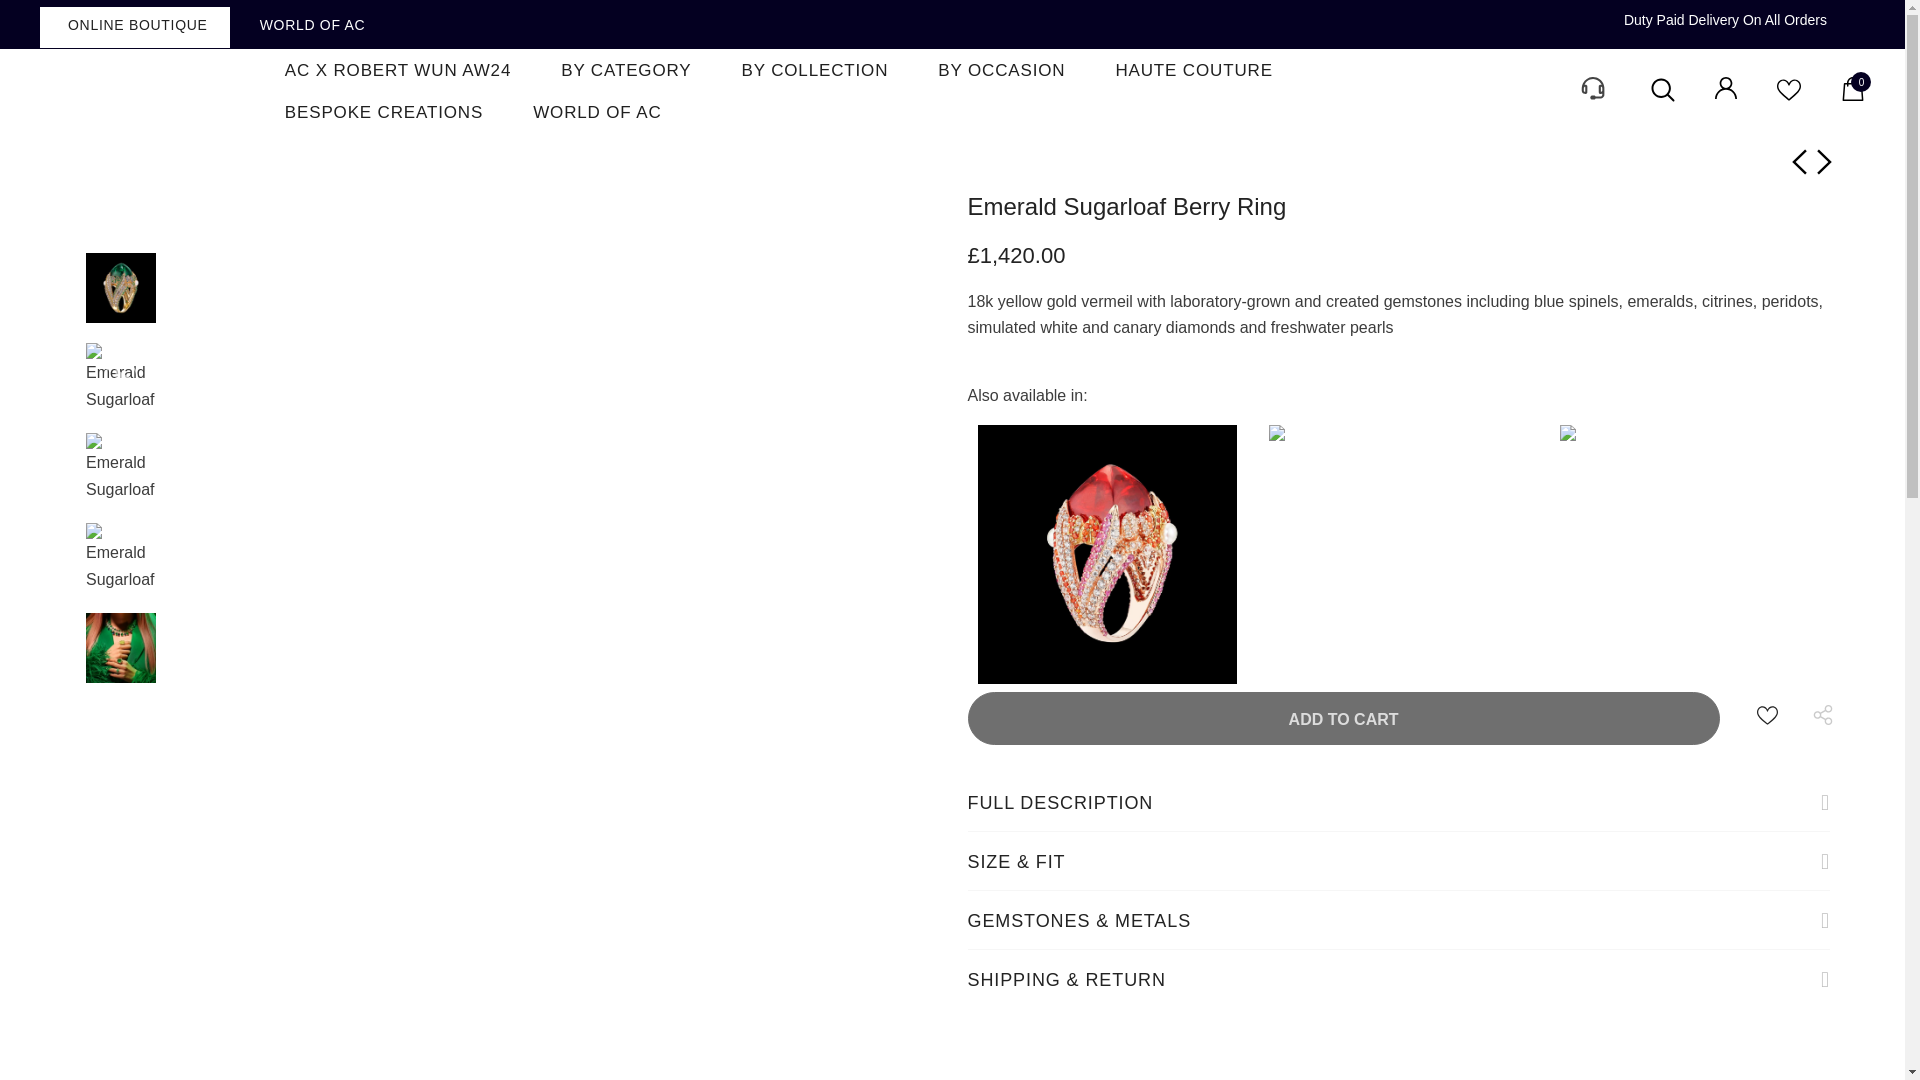  What do you see at coordinates (135, 26) in the screenshot?
I see `ONLINE BOUTIQUE` at bounding box center [135, 26].